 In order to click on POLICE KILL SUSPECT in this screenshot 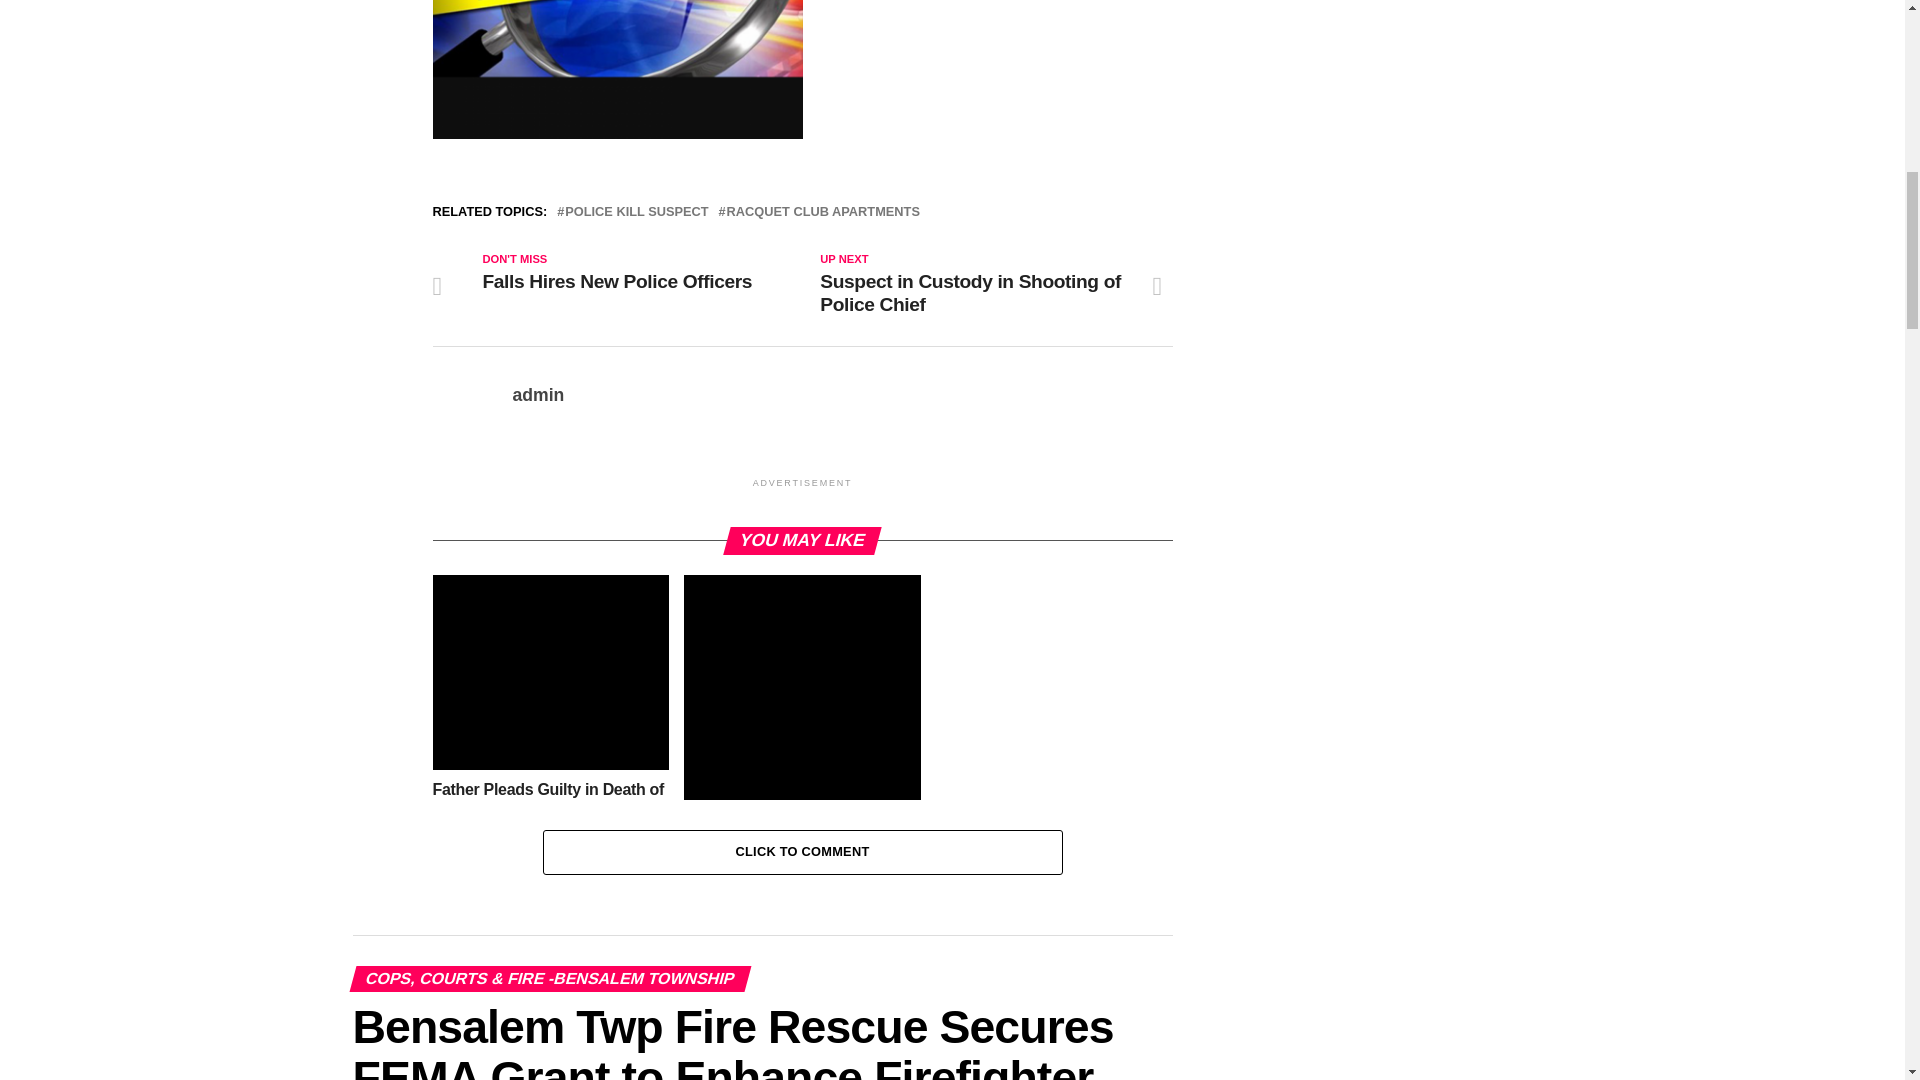, I will do `click(636, 212)`.